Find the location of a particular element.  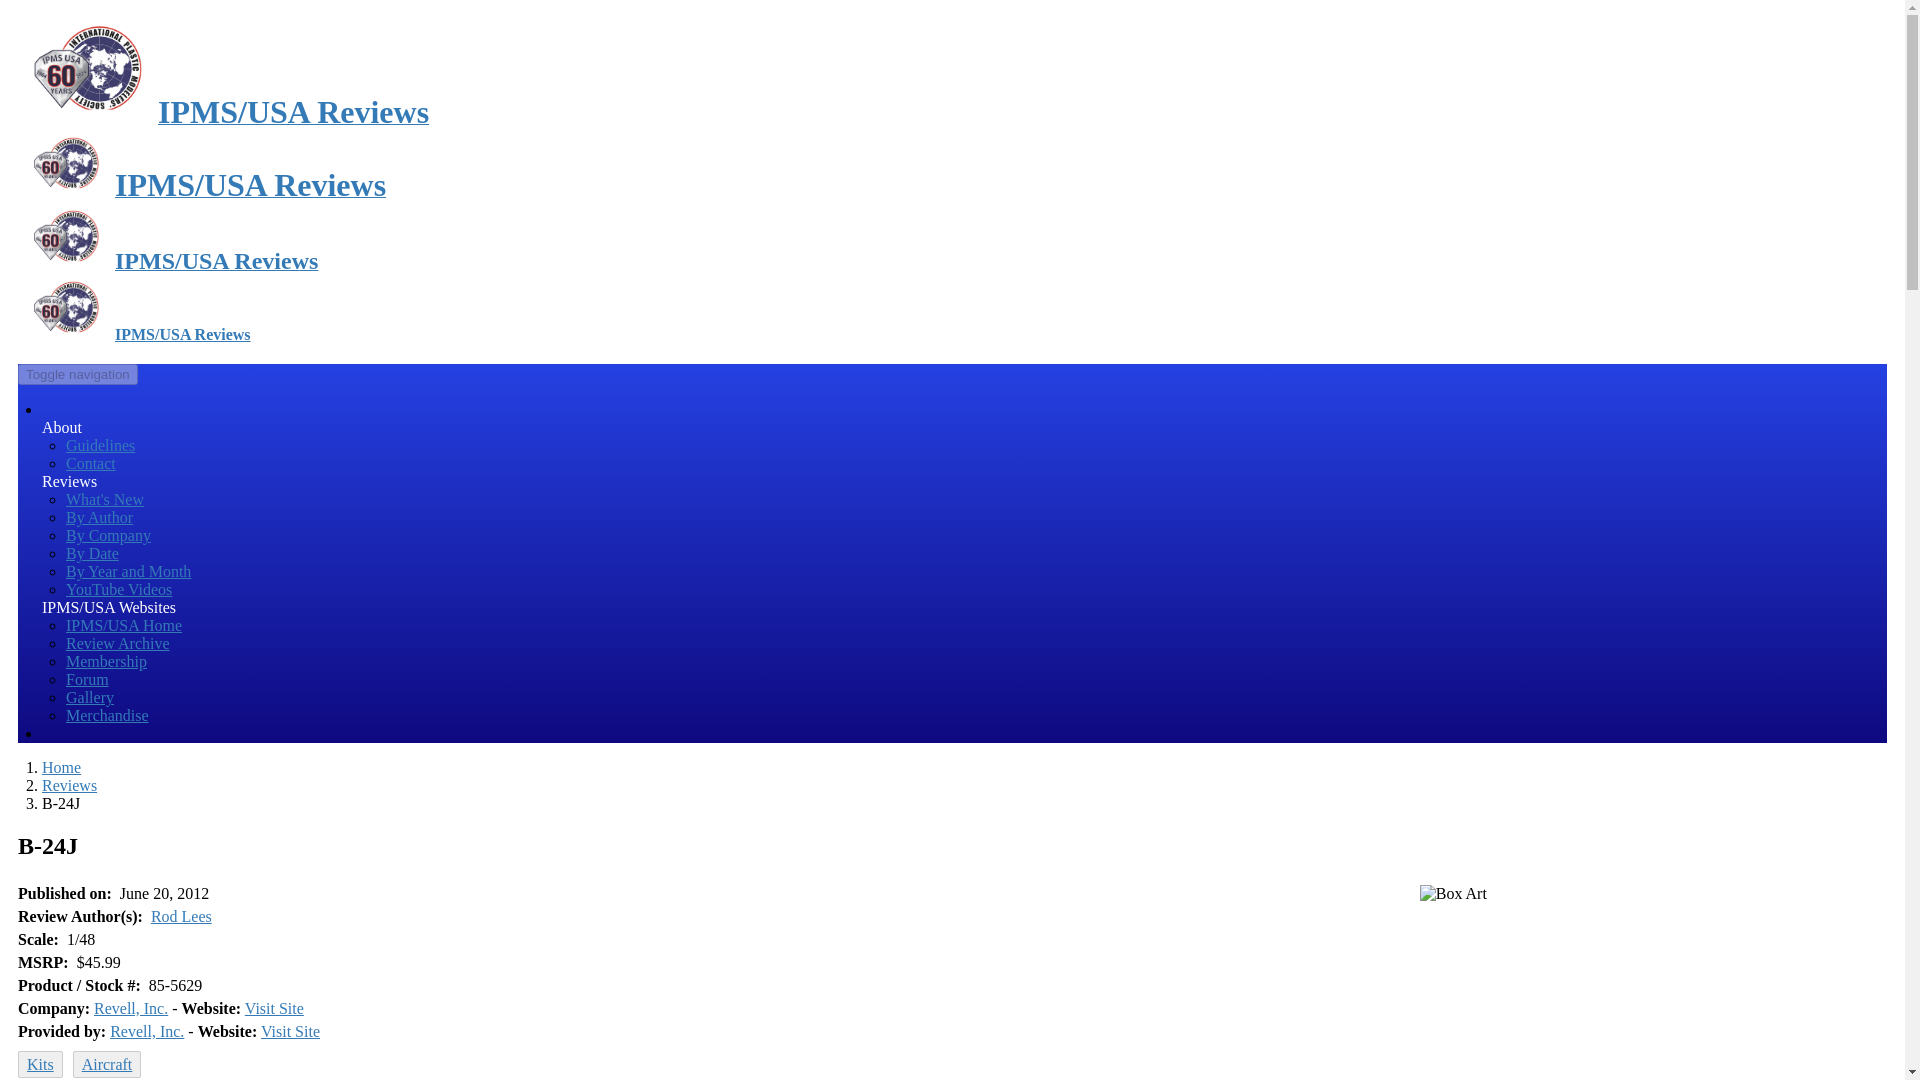

By Author is located at coordinates (98, 516).